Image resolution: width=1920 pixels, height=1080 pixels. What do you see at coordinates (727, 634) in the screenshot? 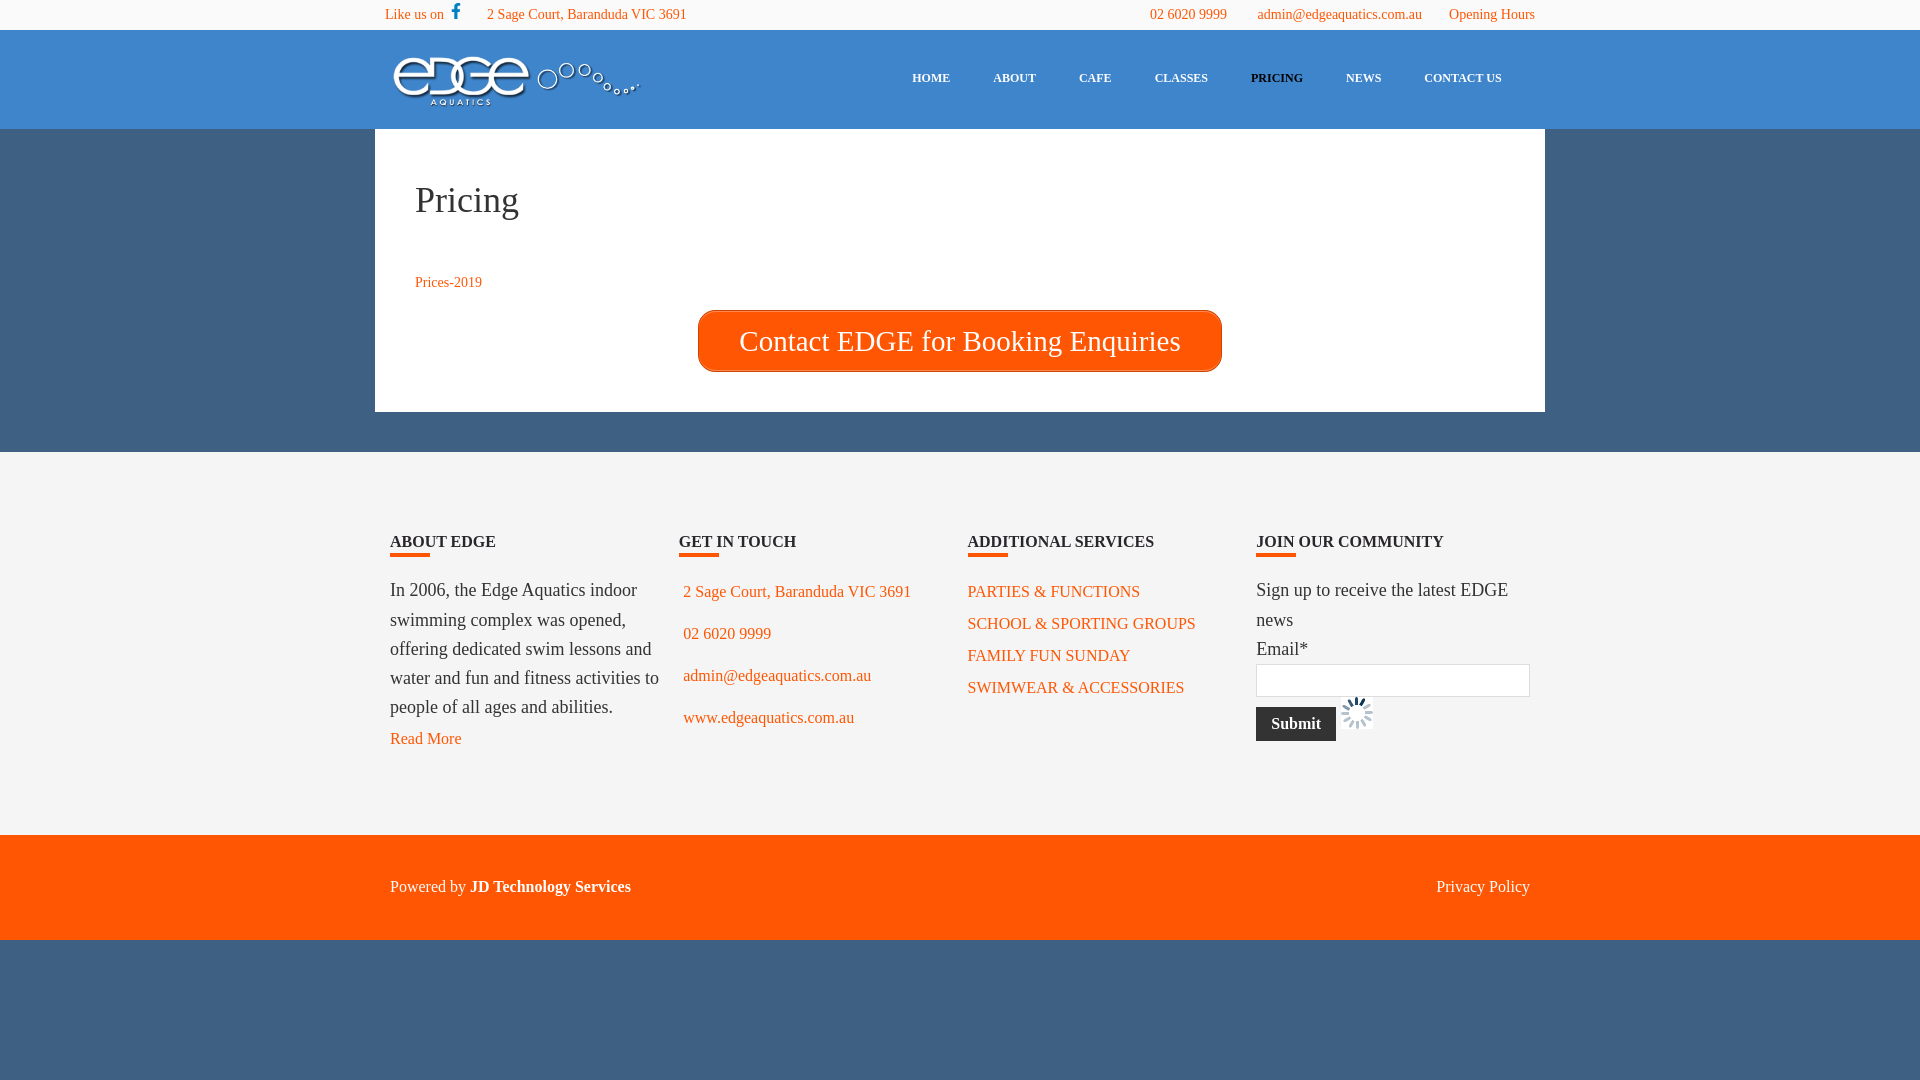
I see `02 6020 9999` at bounding box center [727, 634].